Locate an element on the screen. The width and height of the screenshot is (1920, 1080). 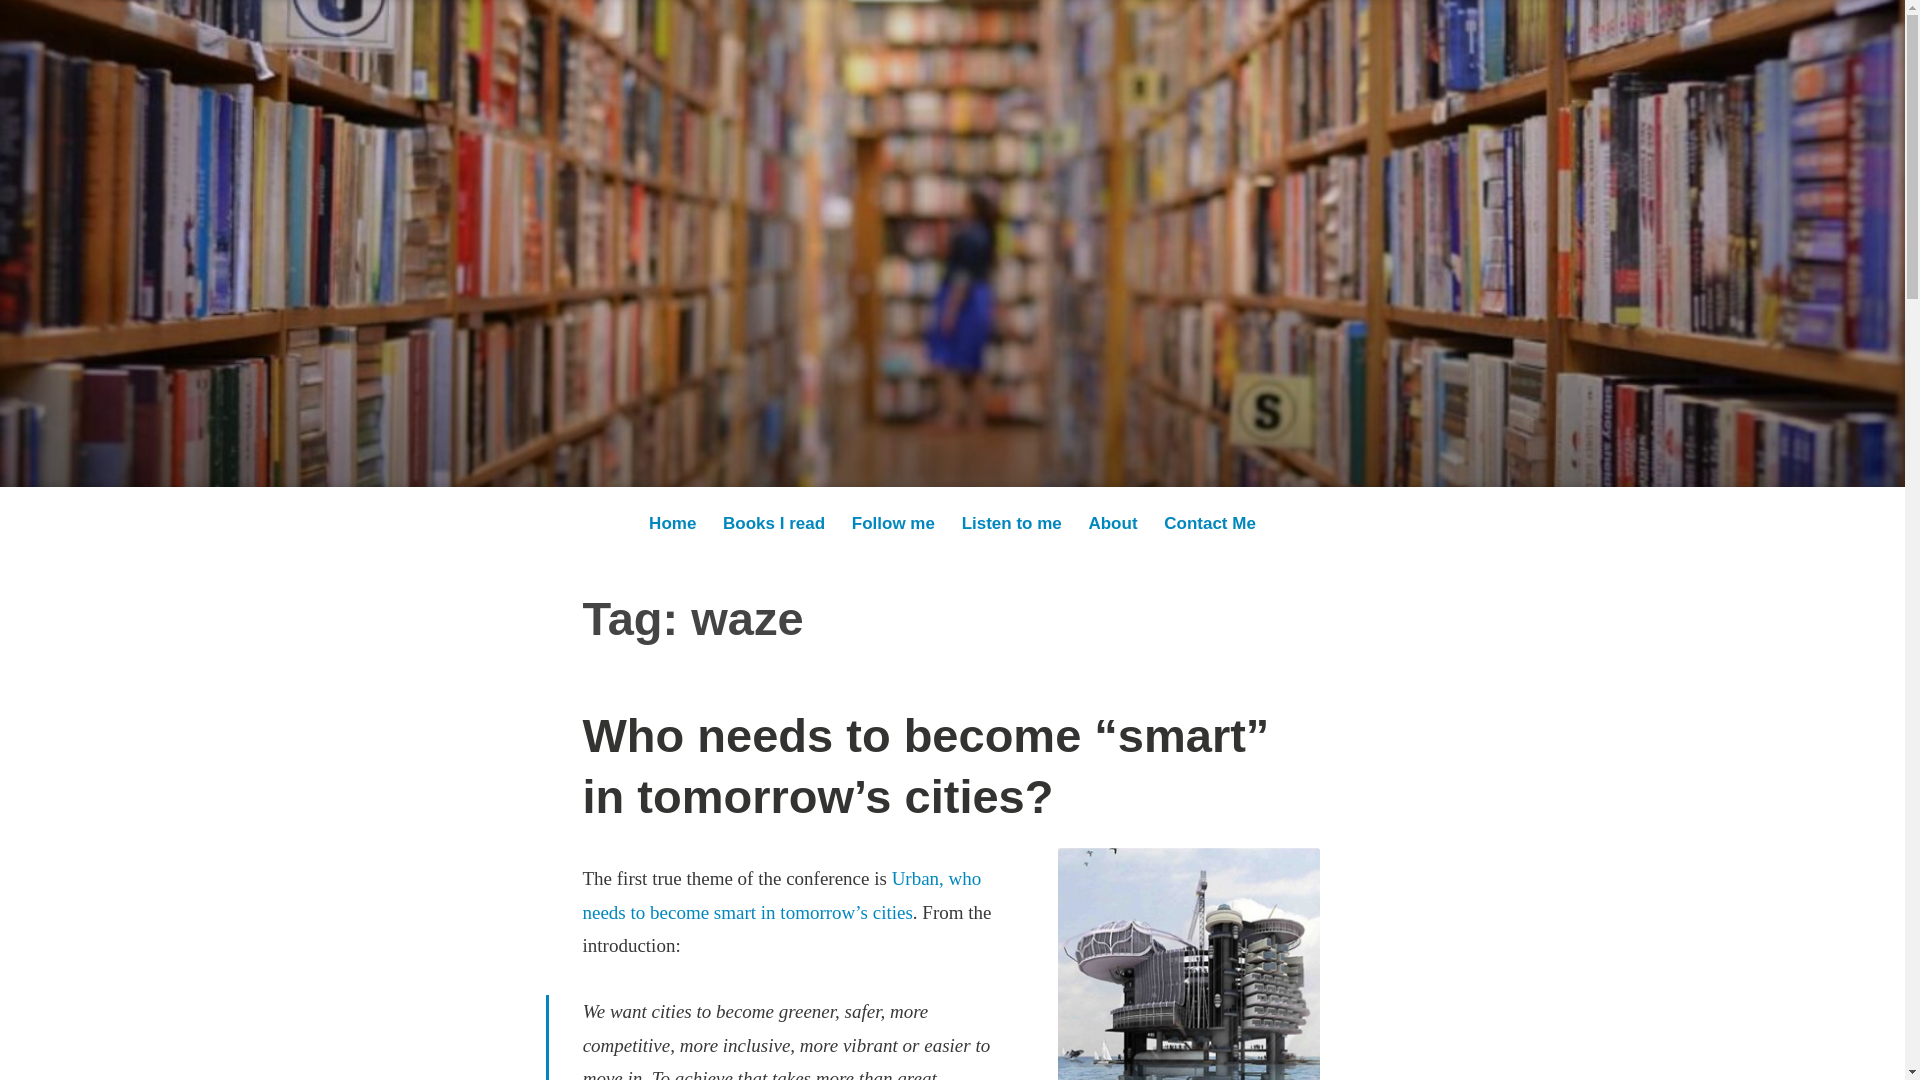
Contact Me is located at coordinates (1210, 524).